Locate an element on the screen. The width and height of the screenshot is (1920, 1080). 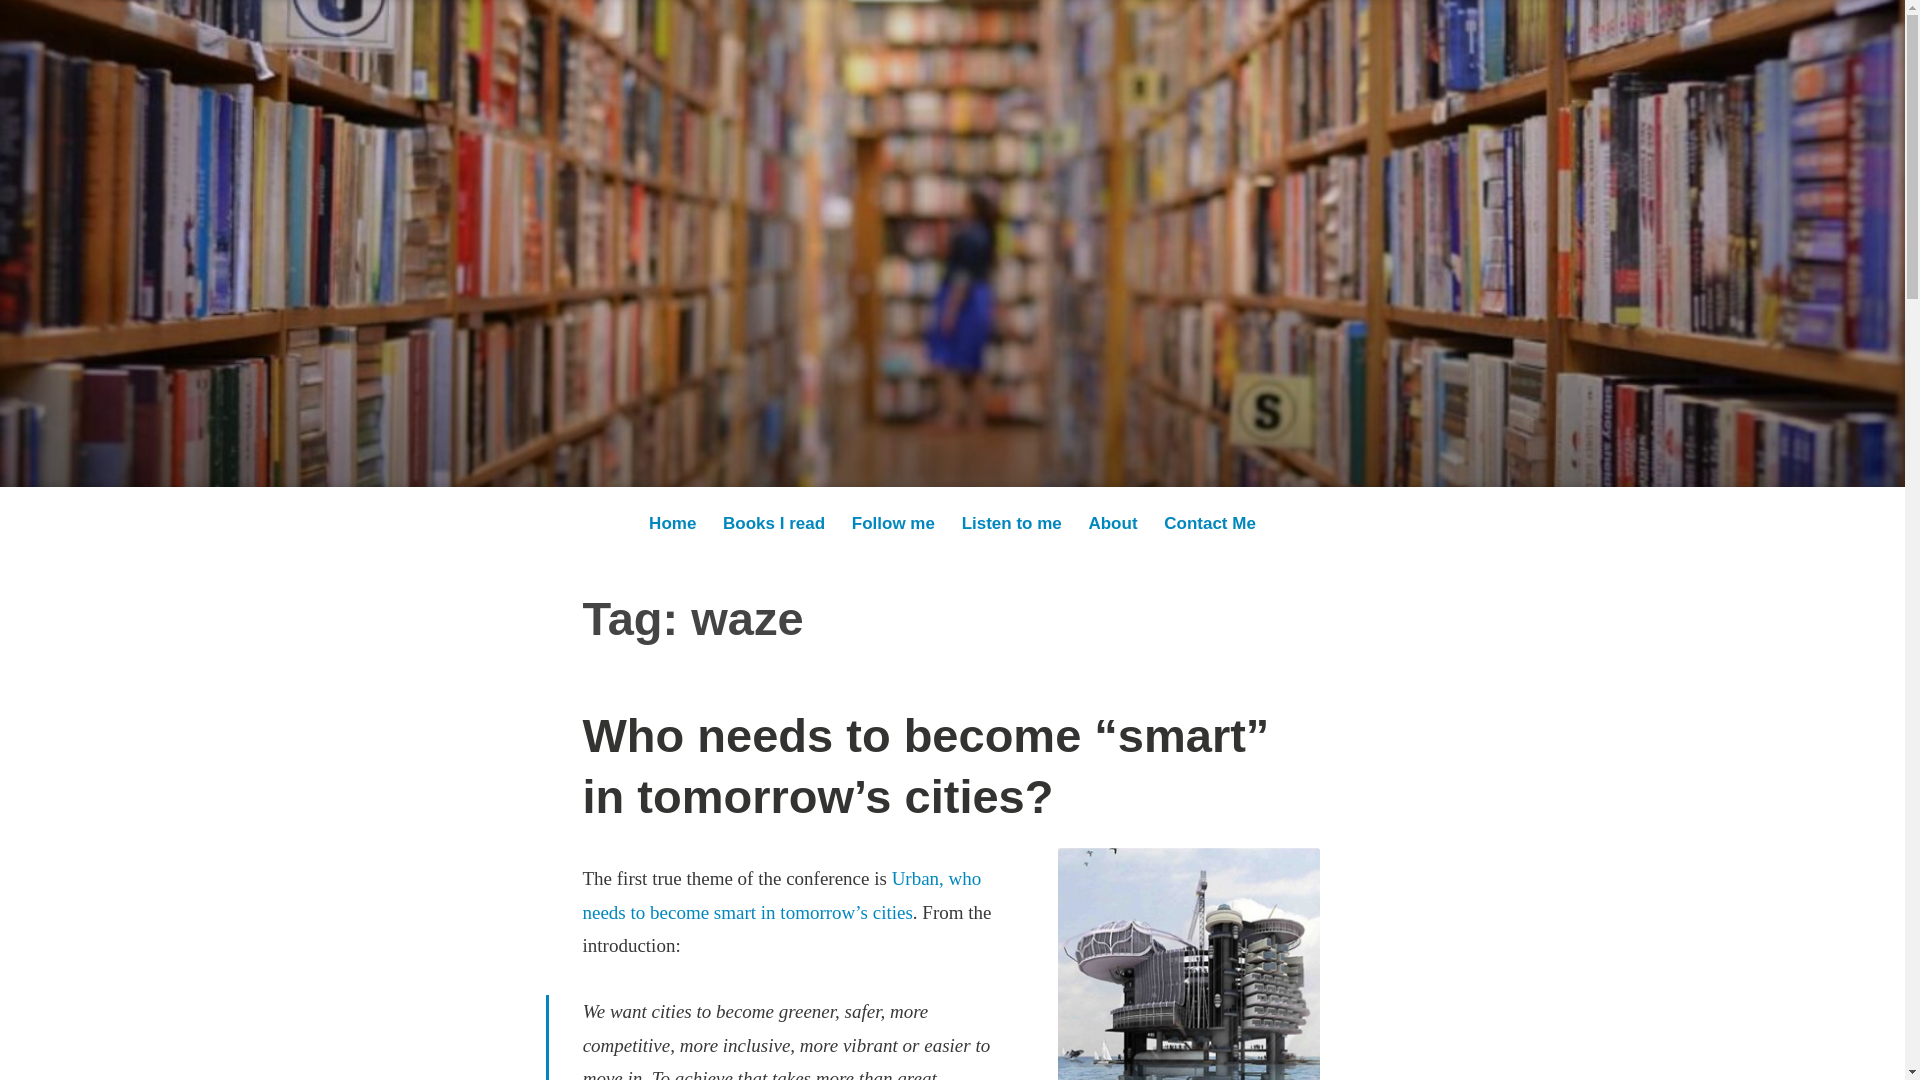
Contact Me is located at coordinates (1210, 524).